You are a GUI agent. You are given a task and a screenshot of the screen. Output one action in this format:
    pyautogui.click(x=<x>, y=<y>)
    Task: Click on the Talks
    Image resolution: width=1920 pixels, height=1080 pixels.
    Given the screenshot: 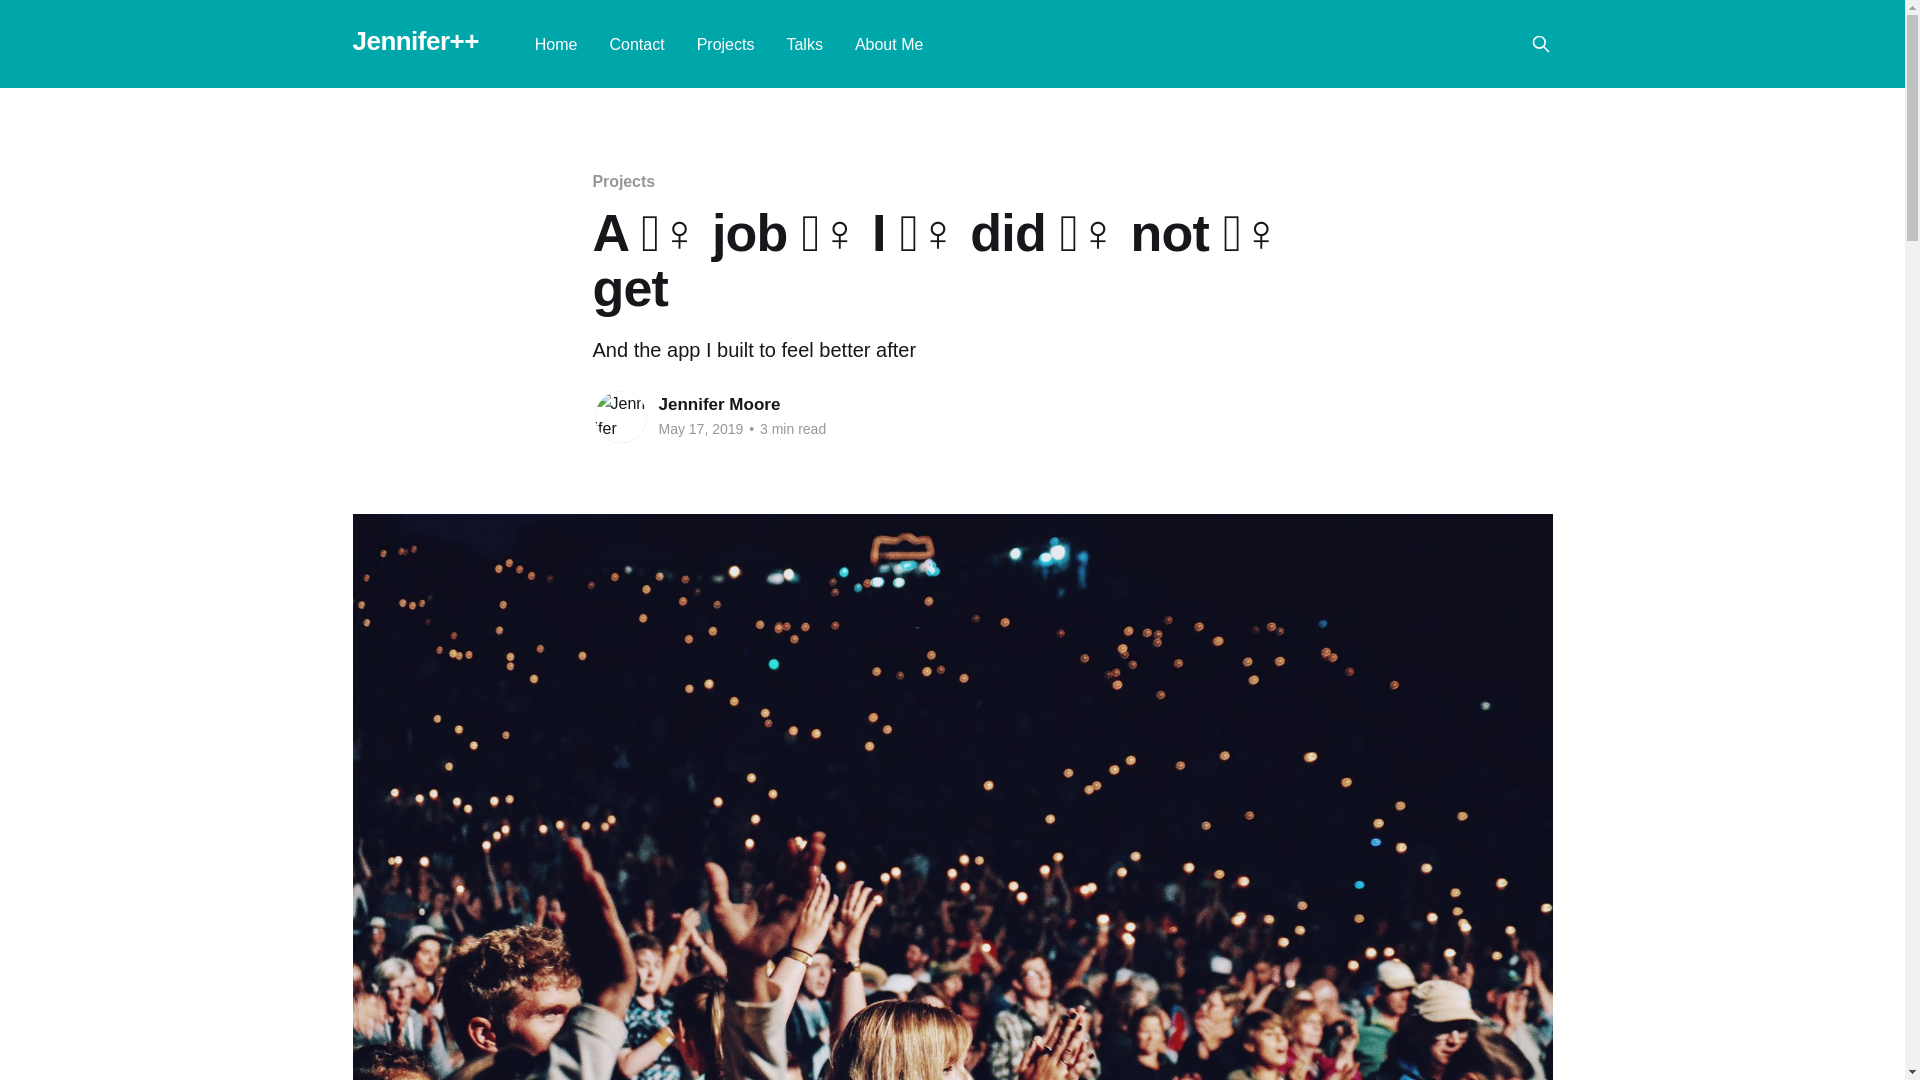 What is the action you would take?
    pyautogui.click(x=803, y=44)
    